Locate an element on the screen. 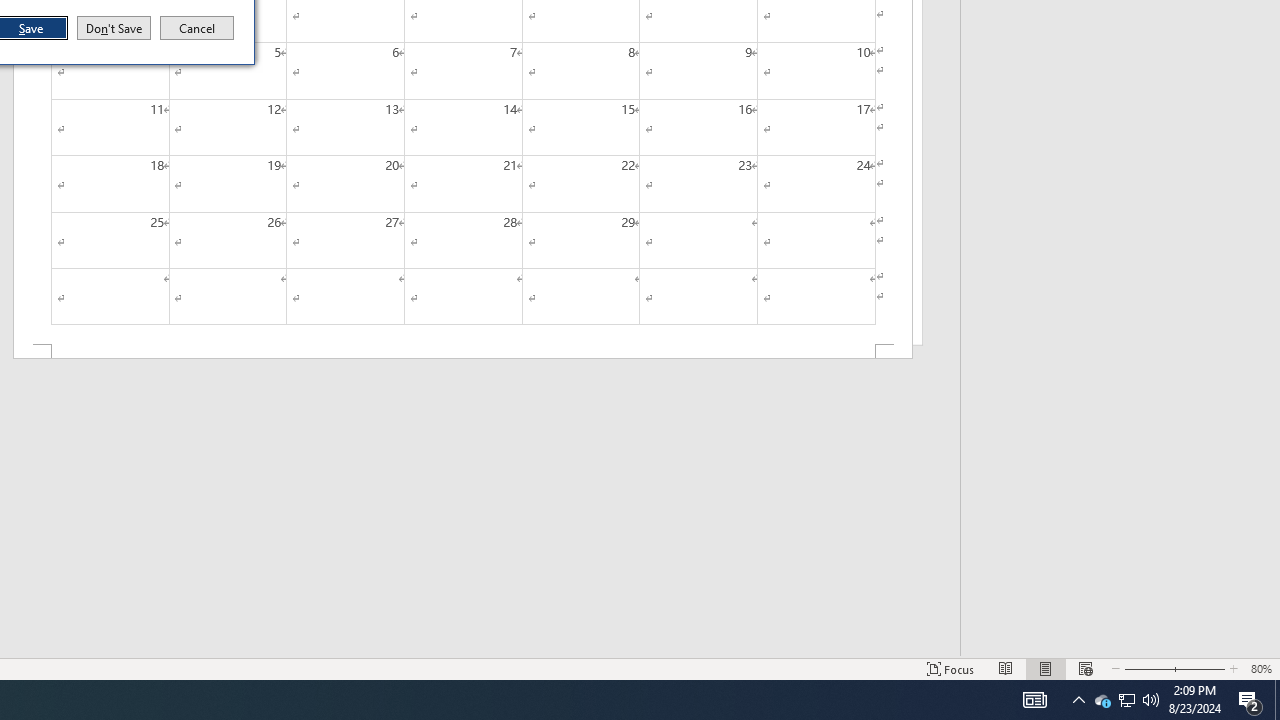 Image resolution: width=1280 pixels, height=720 pixels. Notification Chevron is located at coordinates (1102, 700).